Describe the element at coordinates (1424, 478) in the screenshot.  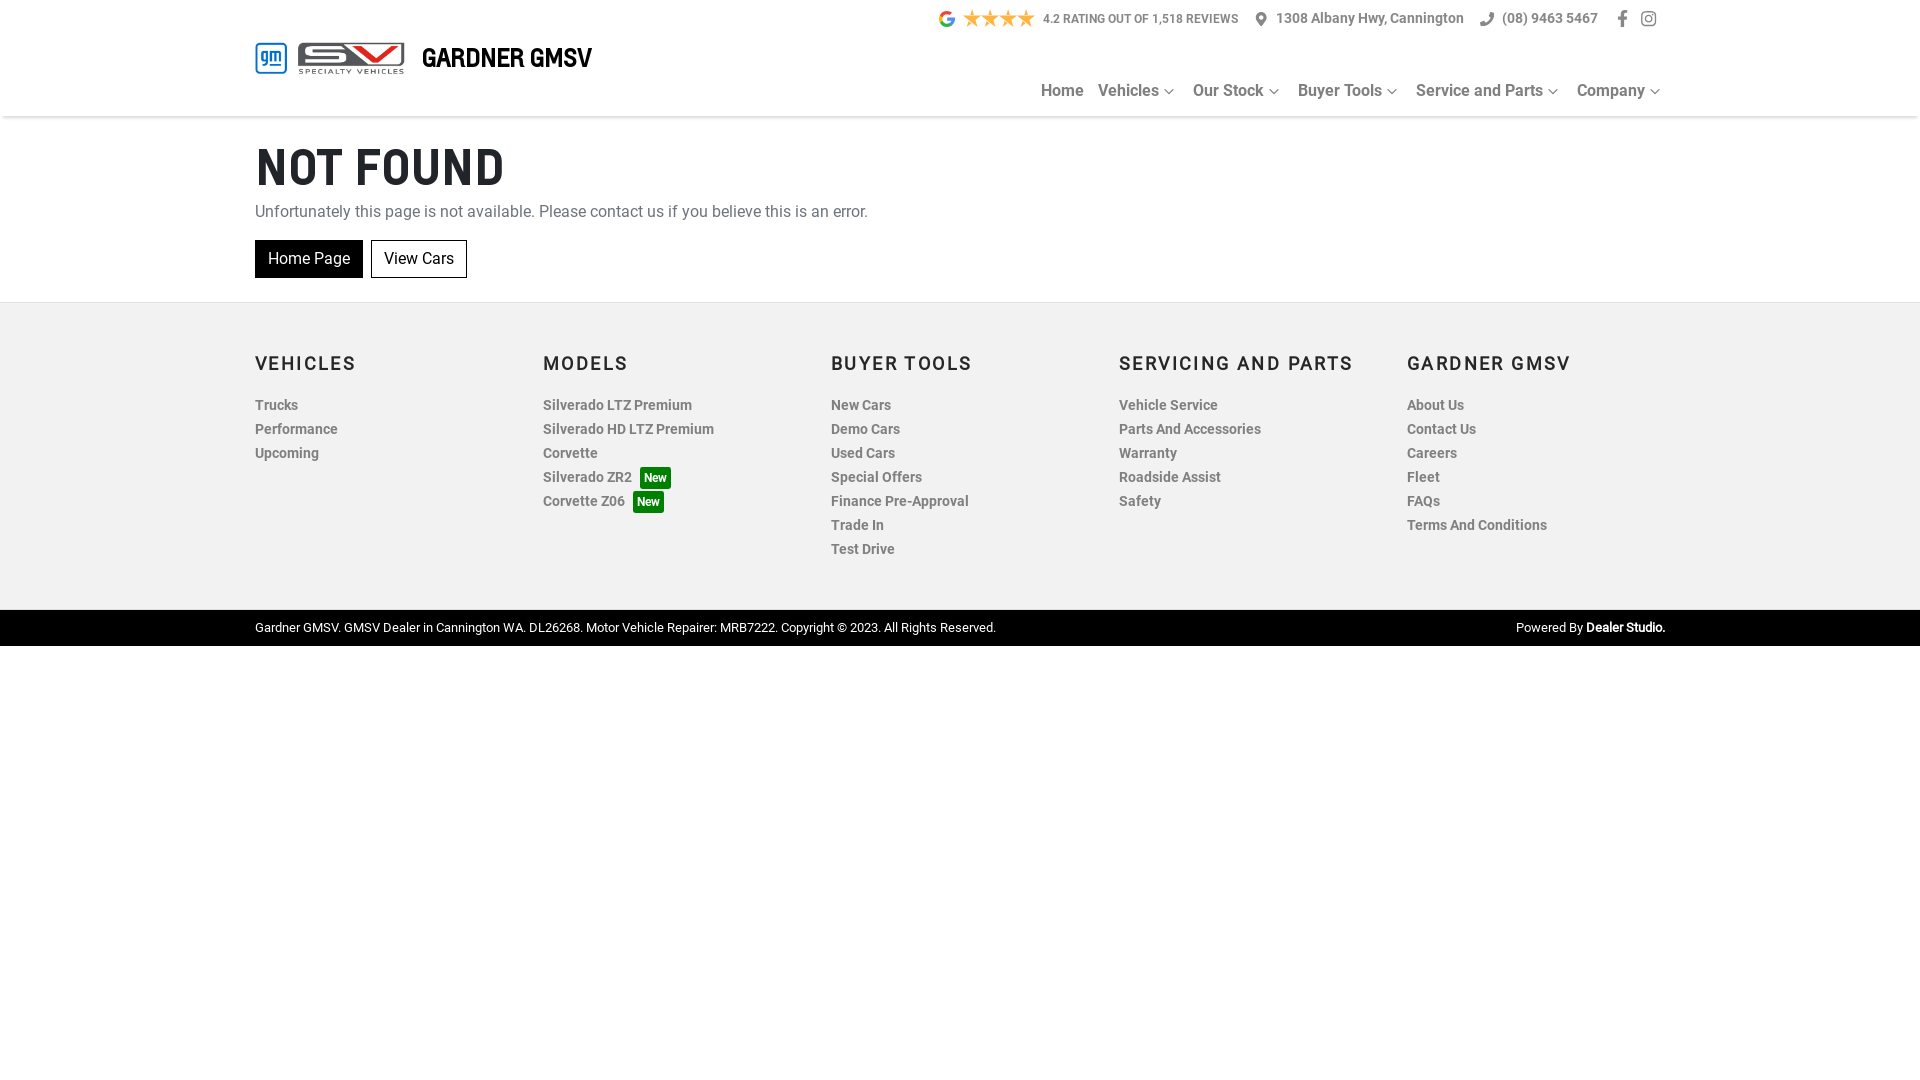
I see `Fleet` at that location.